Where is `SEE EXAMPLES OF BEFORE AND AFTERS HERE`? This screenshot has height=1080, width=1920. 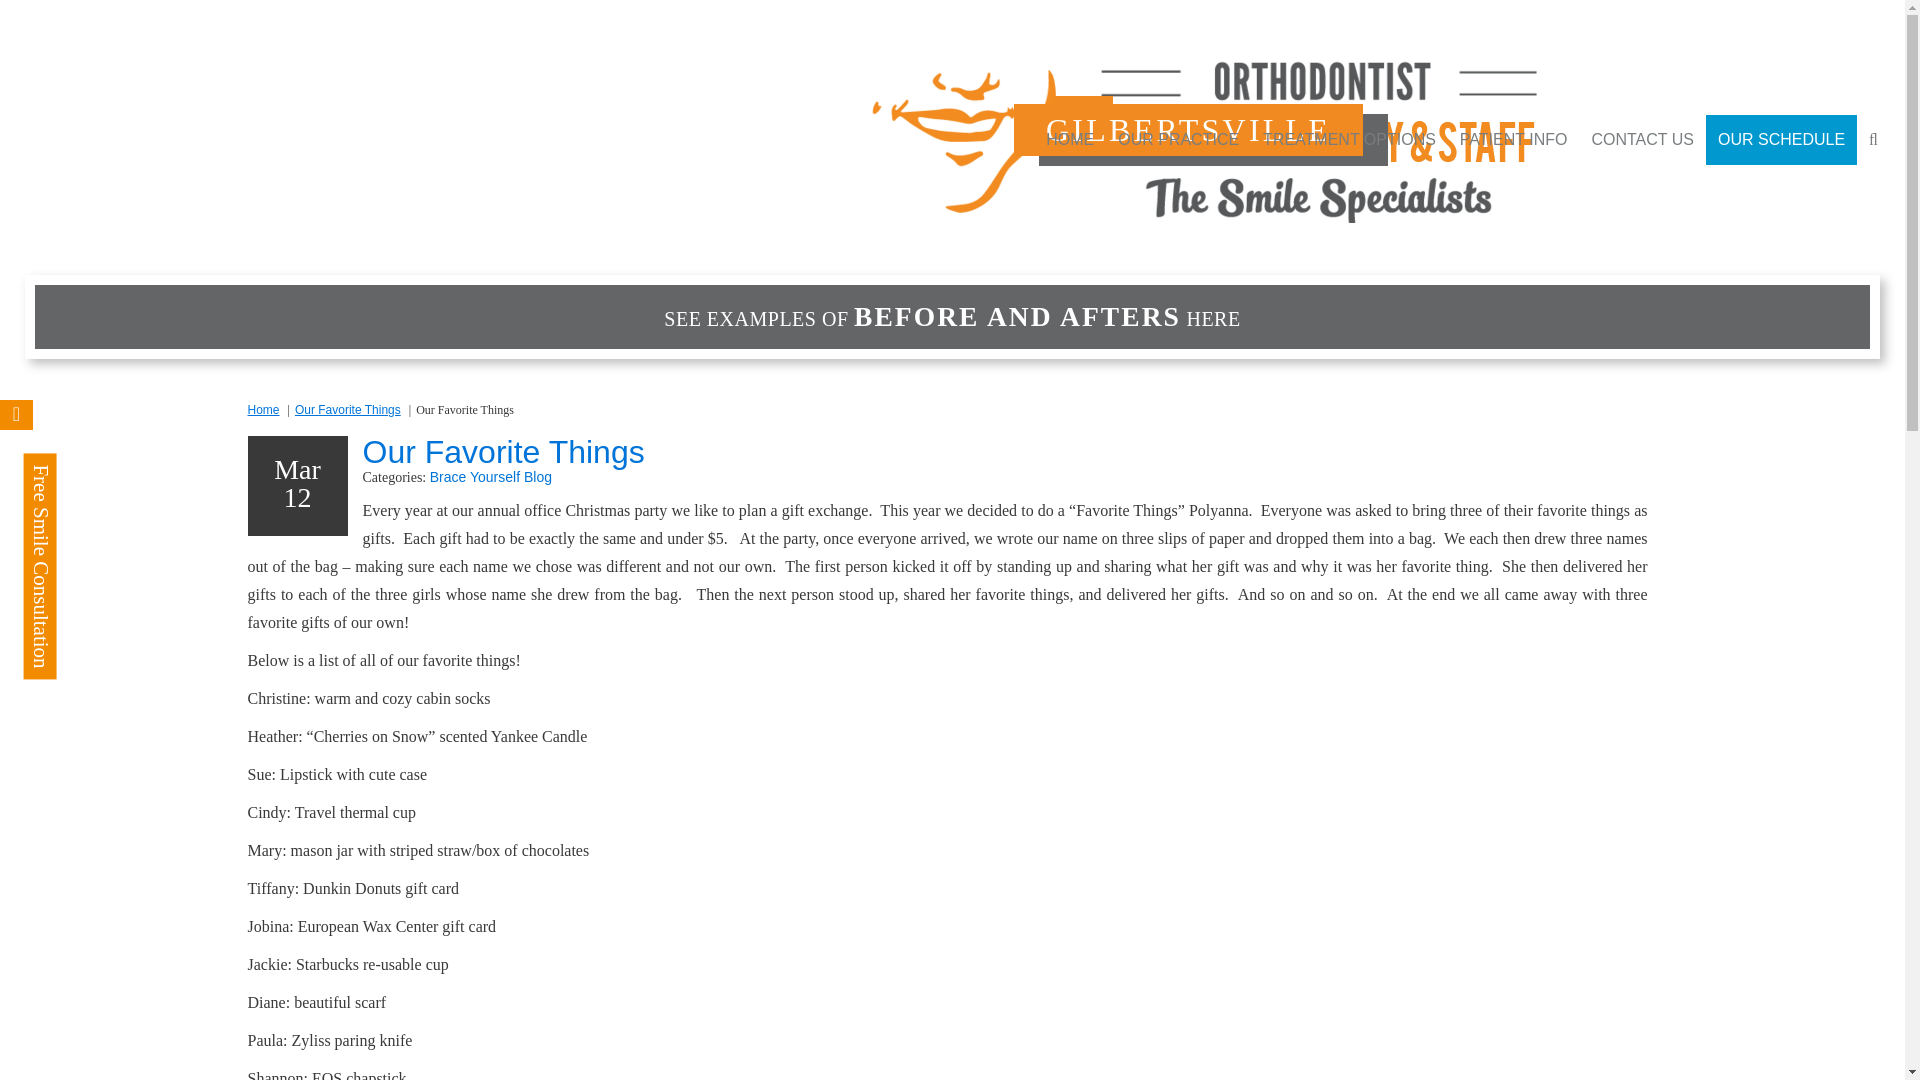
SEE EXAMPLES OF BEFORE AND AFTERS HERE is located at coordinates (952, 316).